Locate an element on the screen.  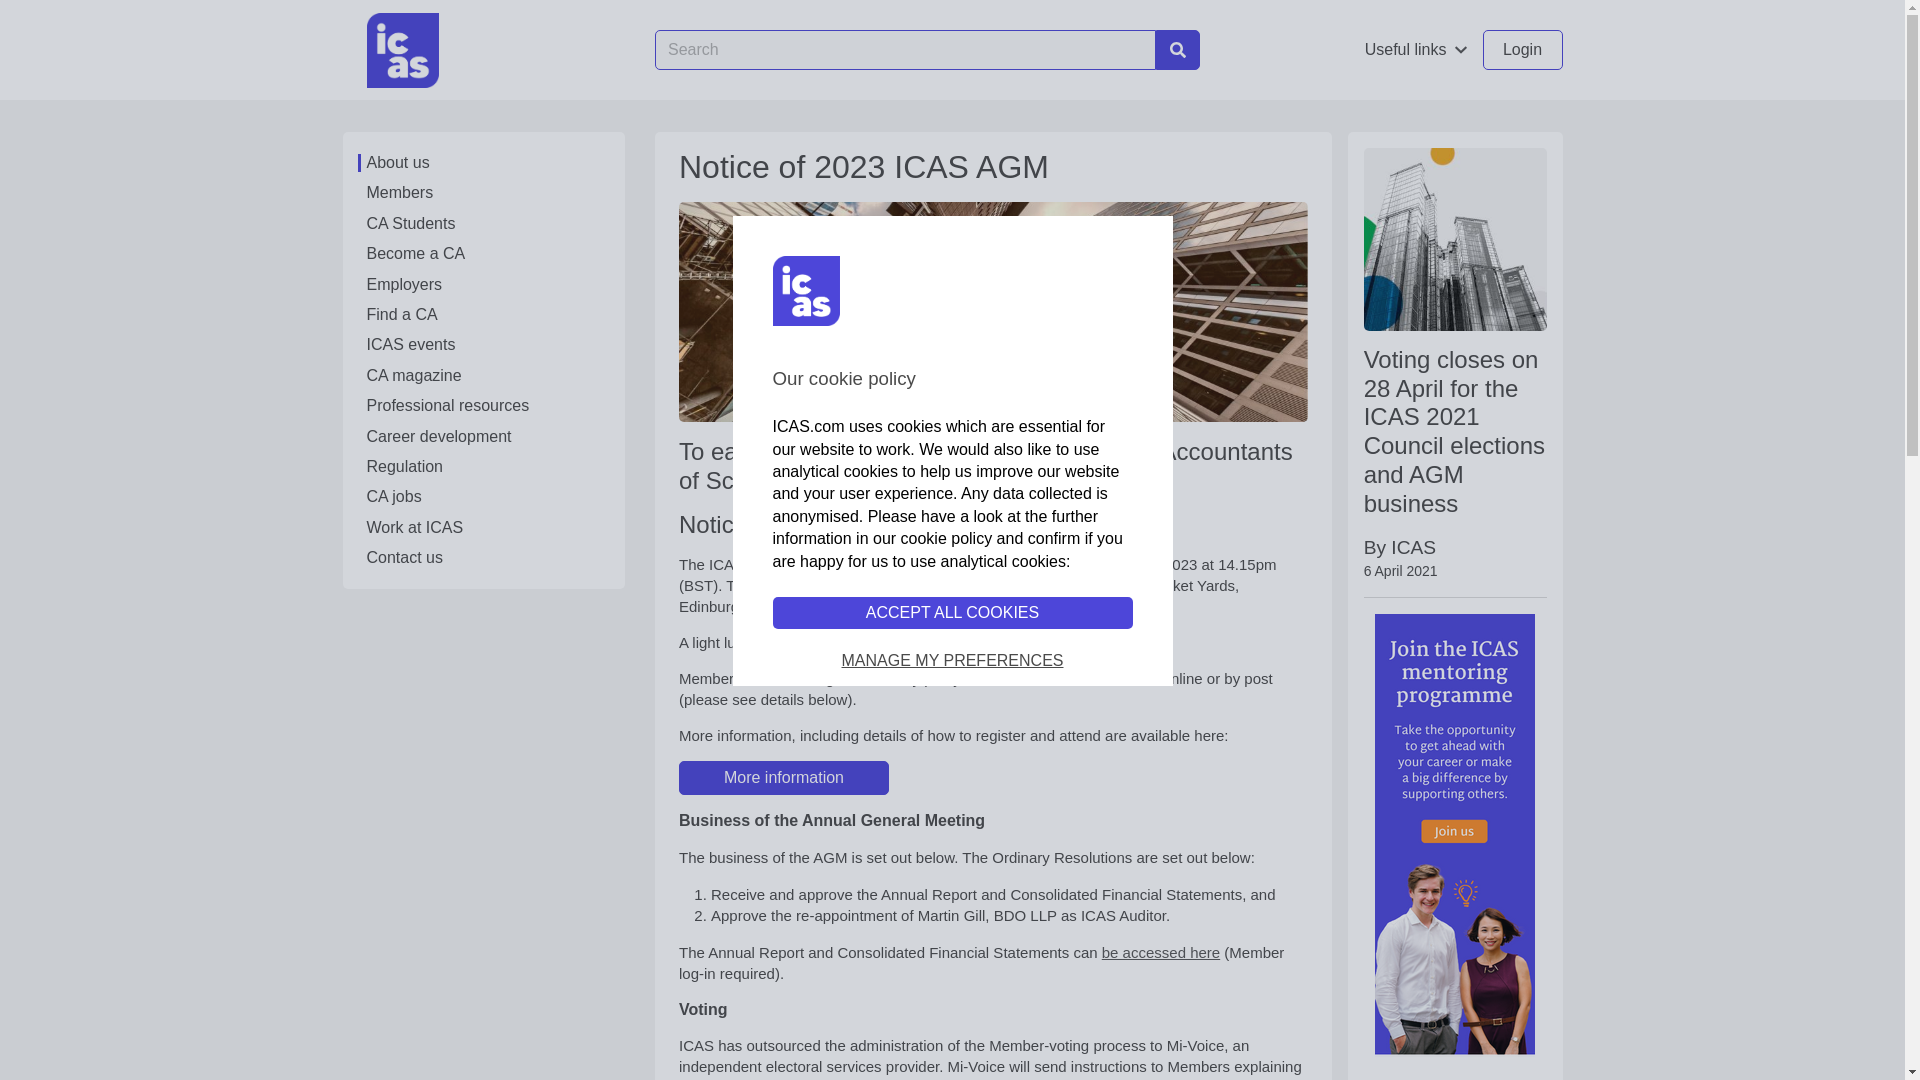
About us is located at coordinates (483, 162).